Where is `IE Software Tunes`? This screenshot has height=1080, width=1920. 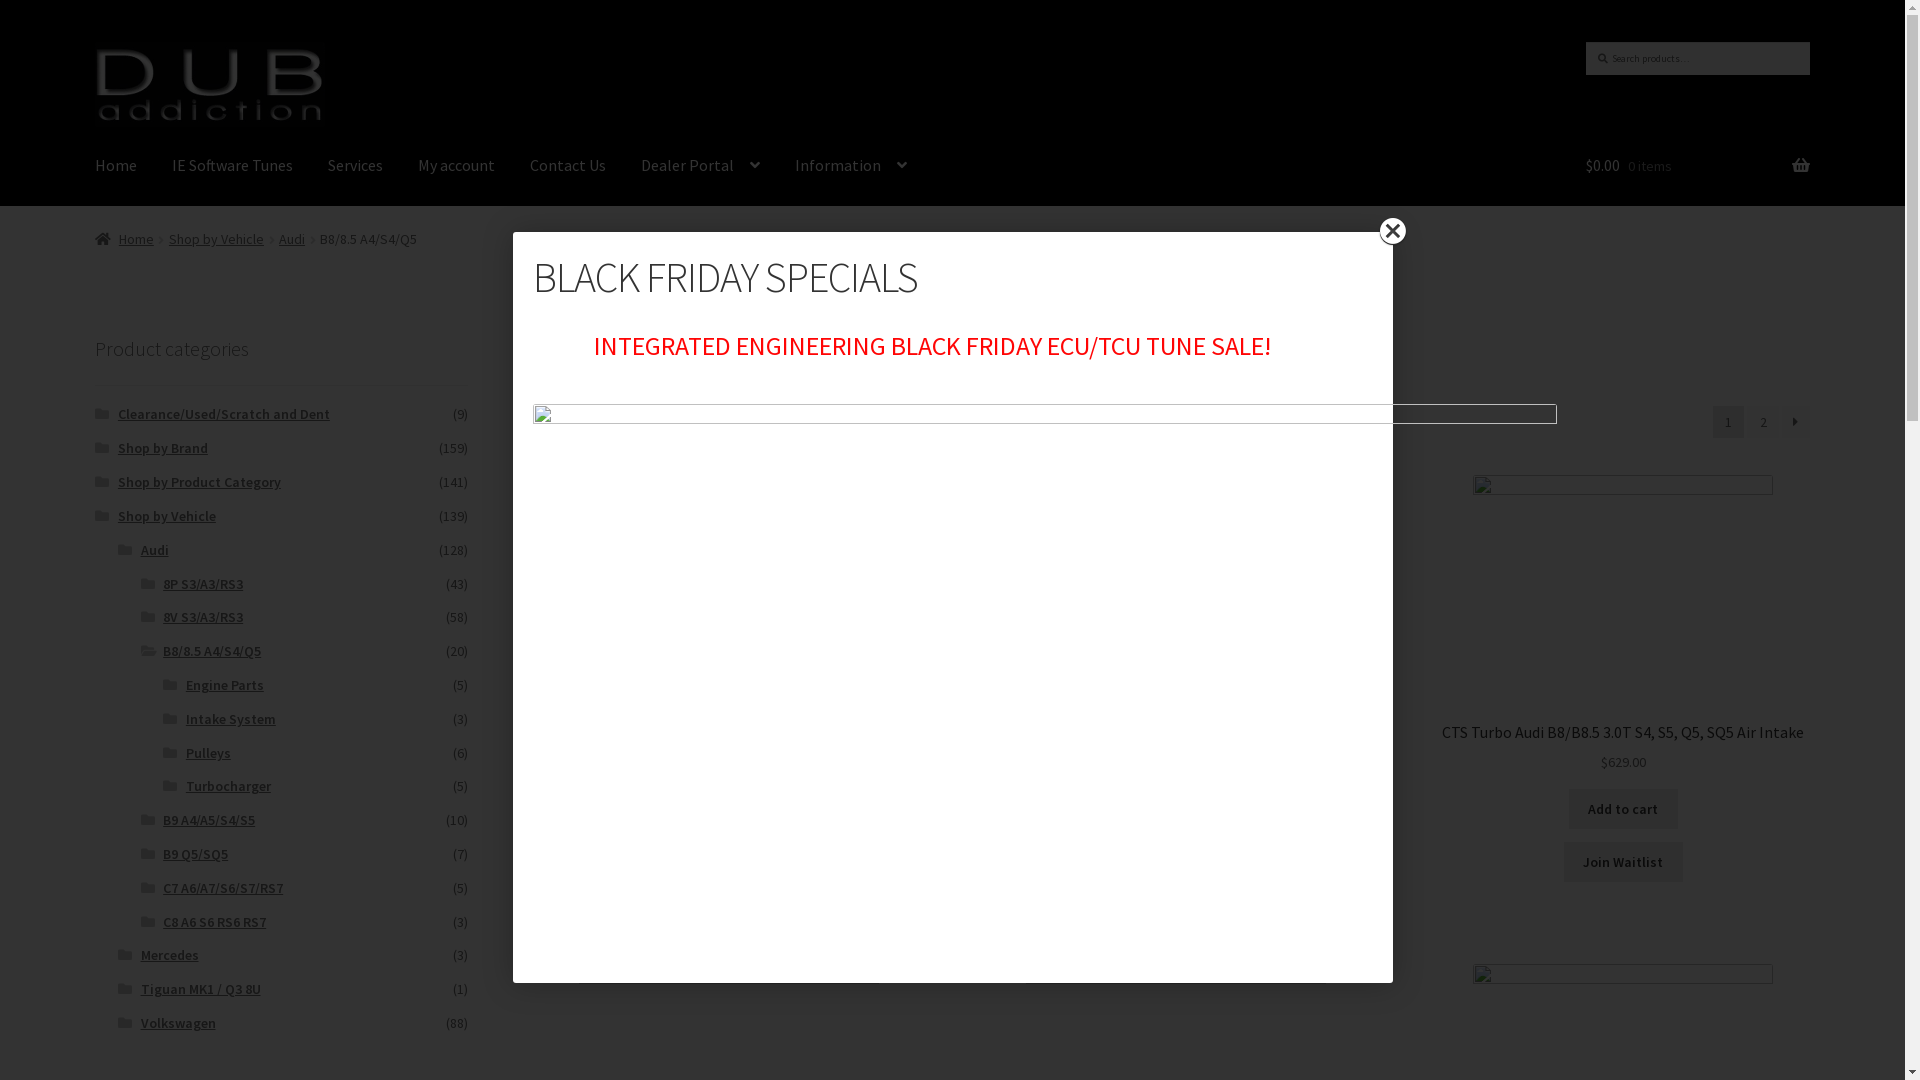 IE Software Tunes is located at coordinates (232, 166).